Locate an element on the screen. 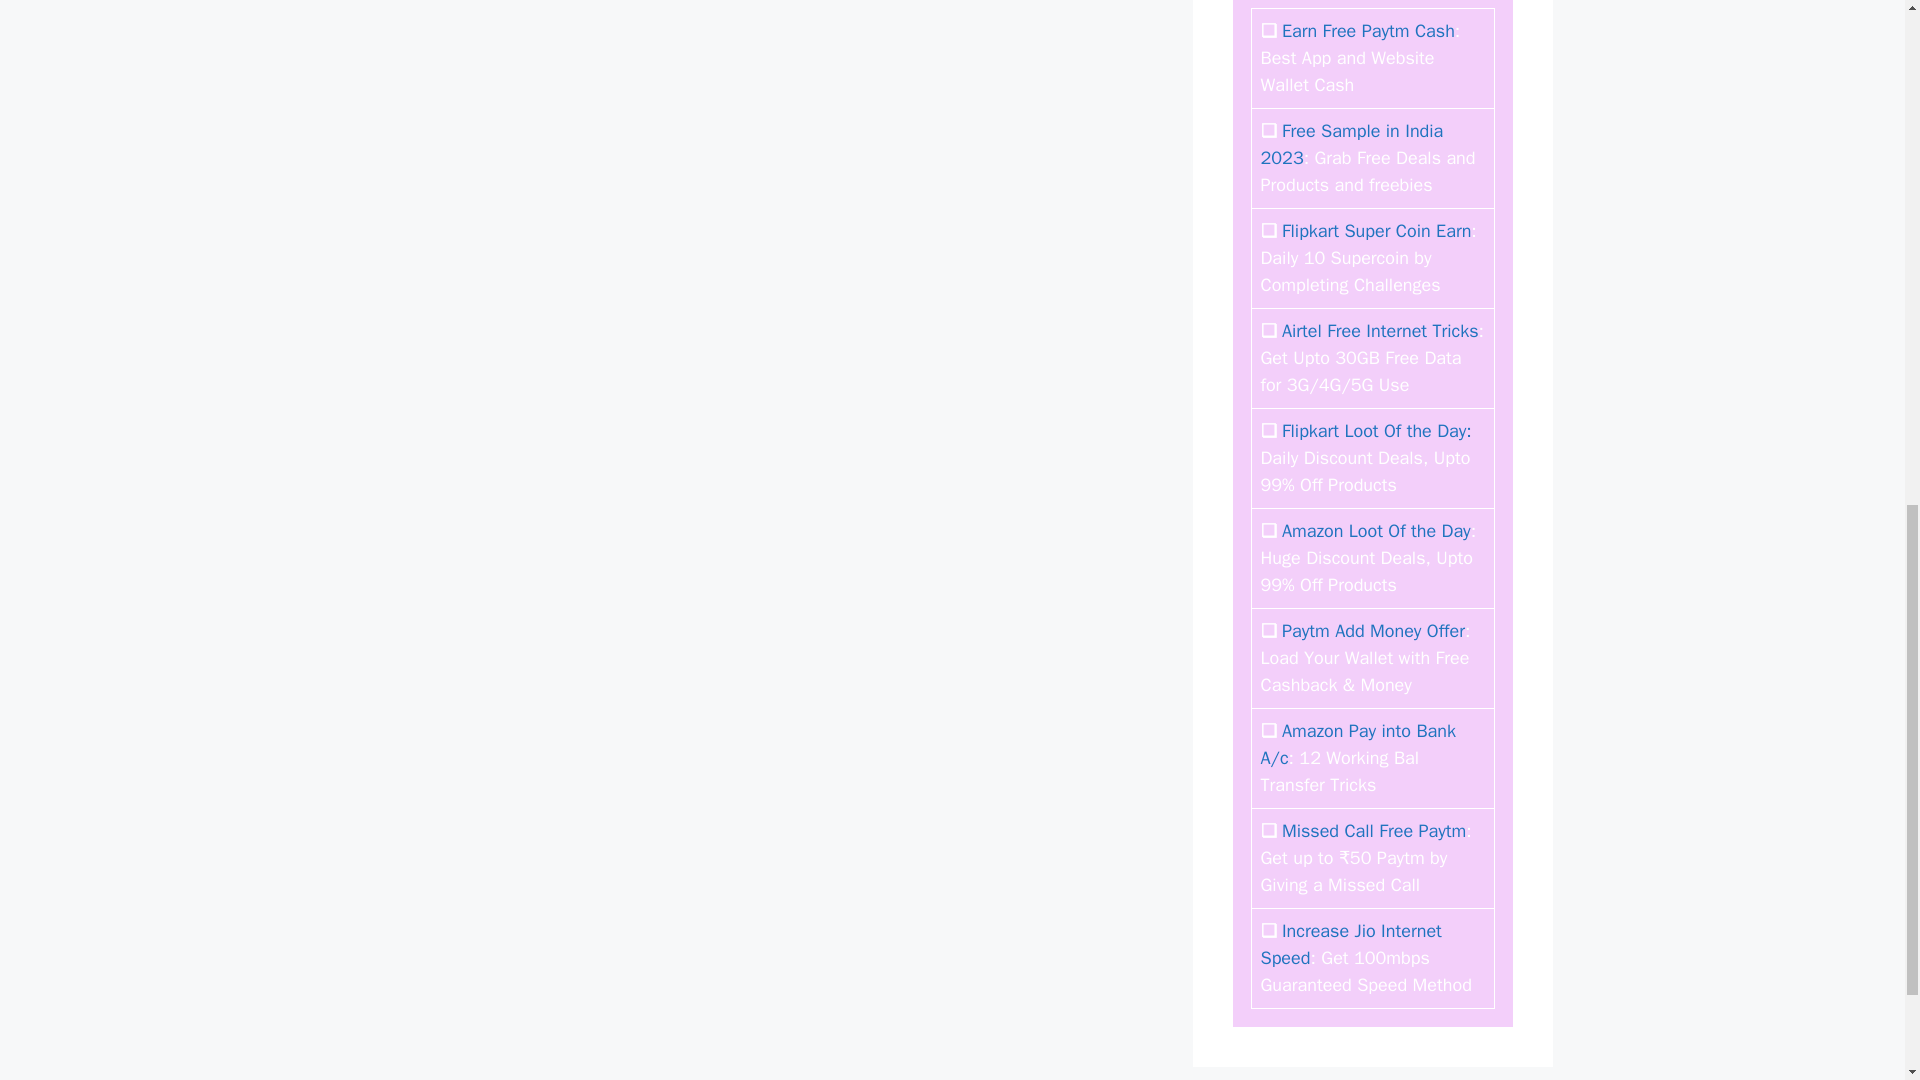 This screenshot has width=1920, height=1080. Missed Call Free Paytm is located at coordinates (1374, 830).